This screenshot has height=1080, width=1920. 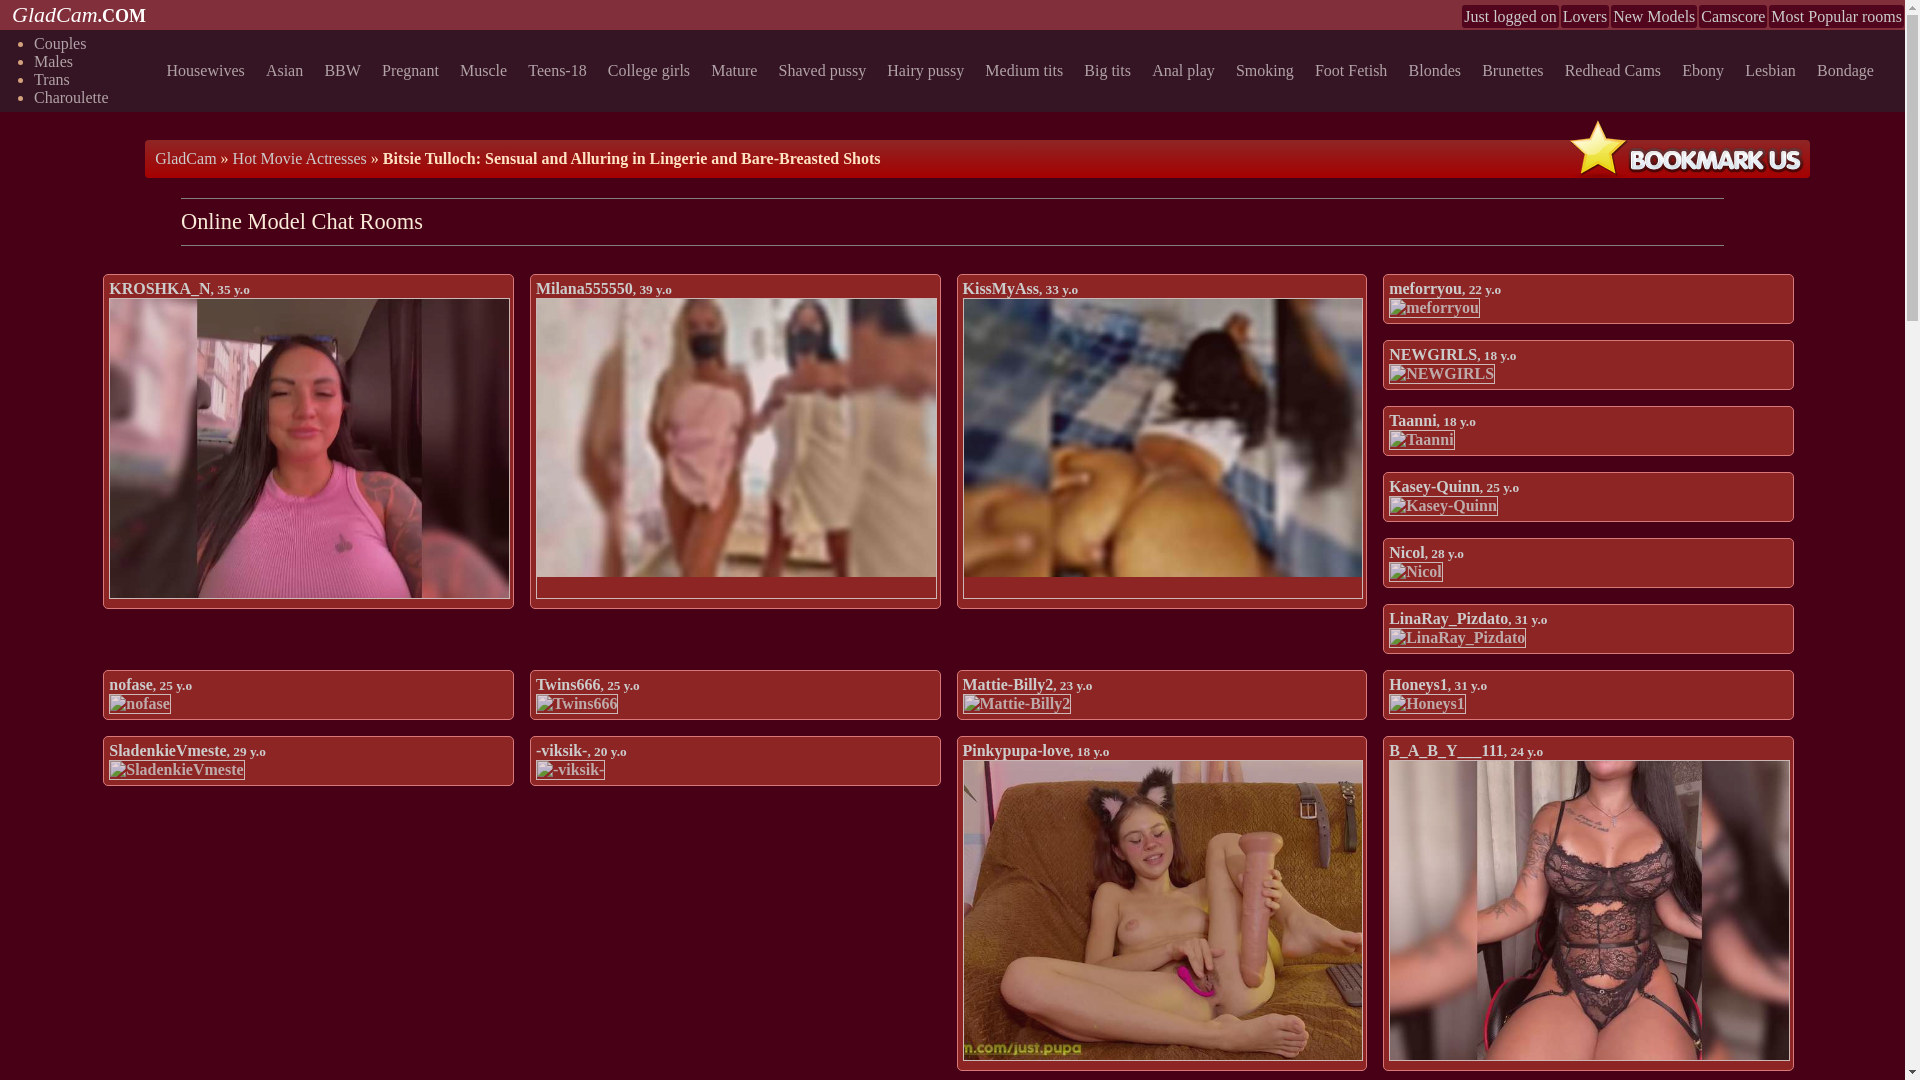 What do you see at coordinates (1016, 704) in the screenshot?
I see `Live Sex Cams with Mattie-Billy2` at bounding box center [1016, 704].